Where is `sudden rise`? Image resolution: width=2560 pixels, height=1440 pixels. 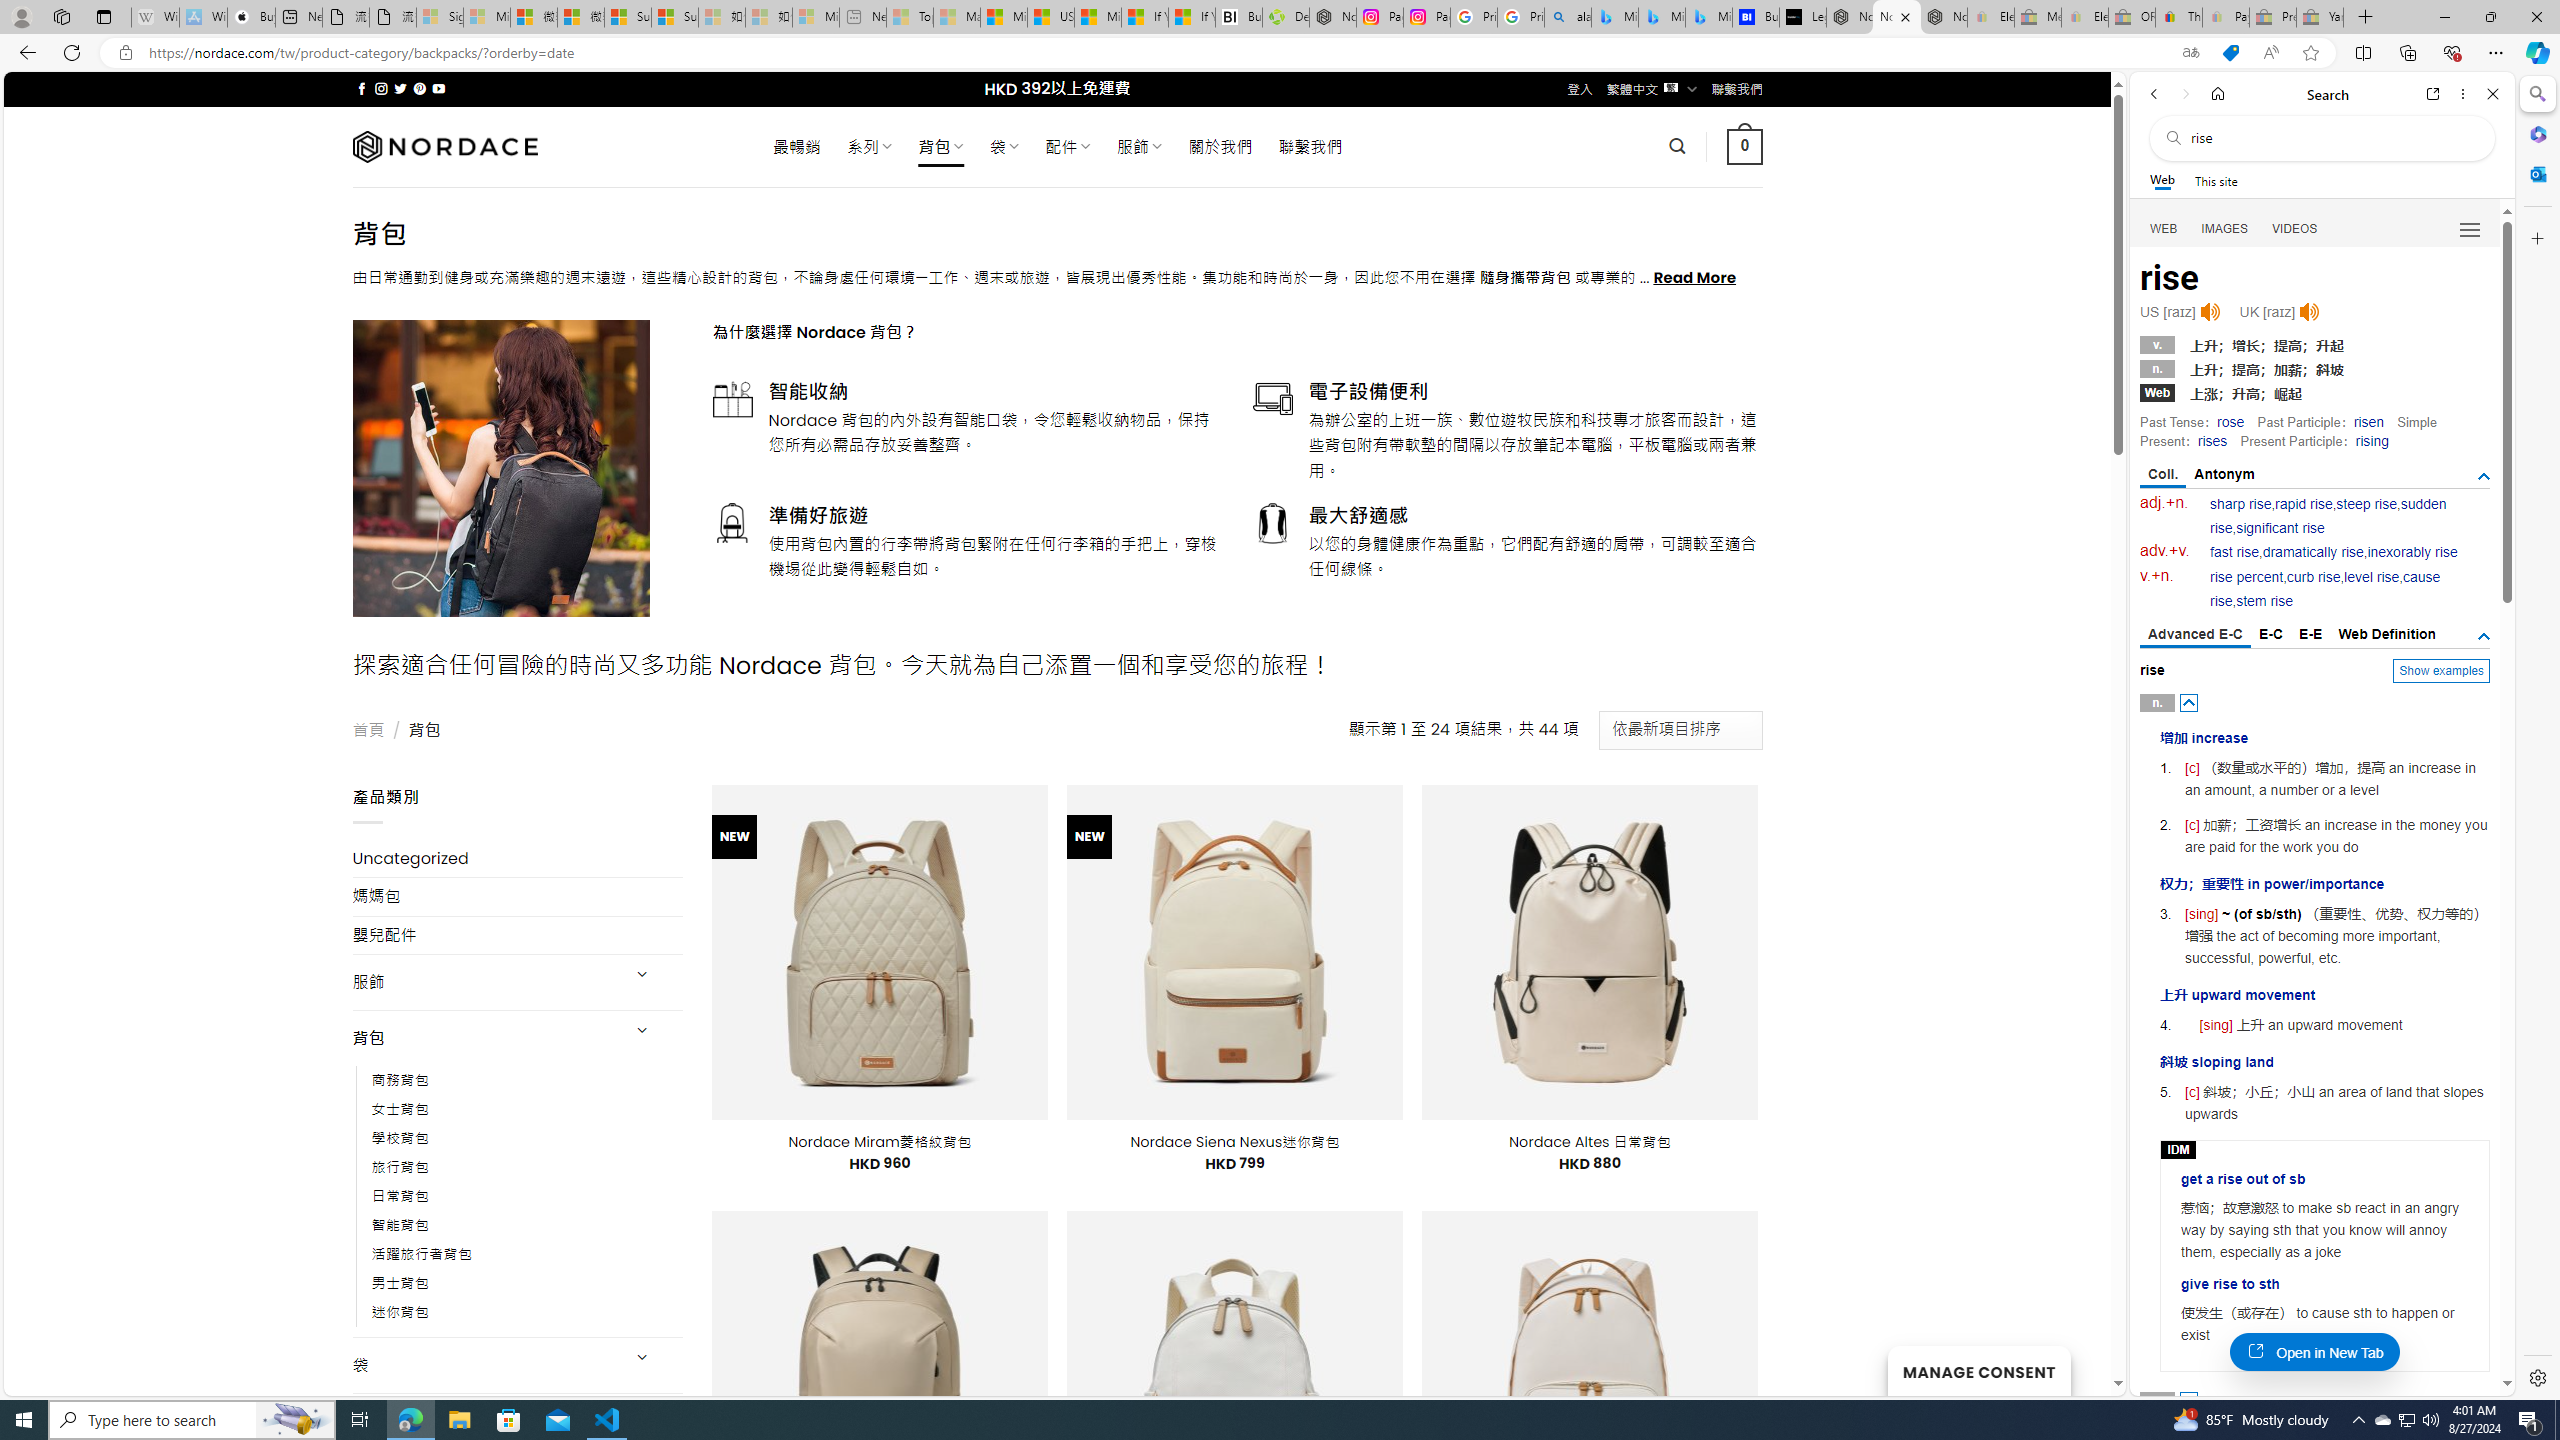 sudden rise is located at coordinates (2328, 516).